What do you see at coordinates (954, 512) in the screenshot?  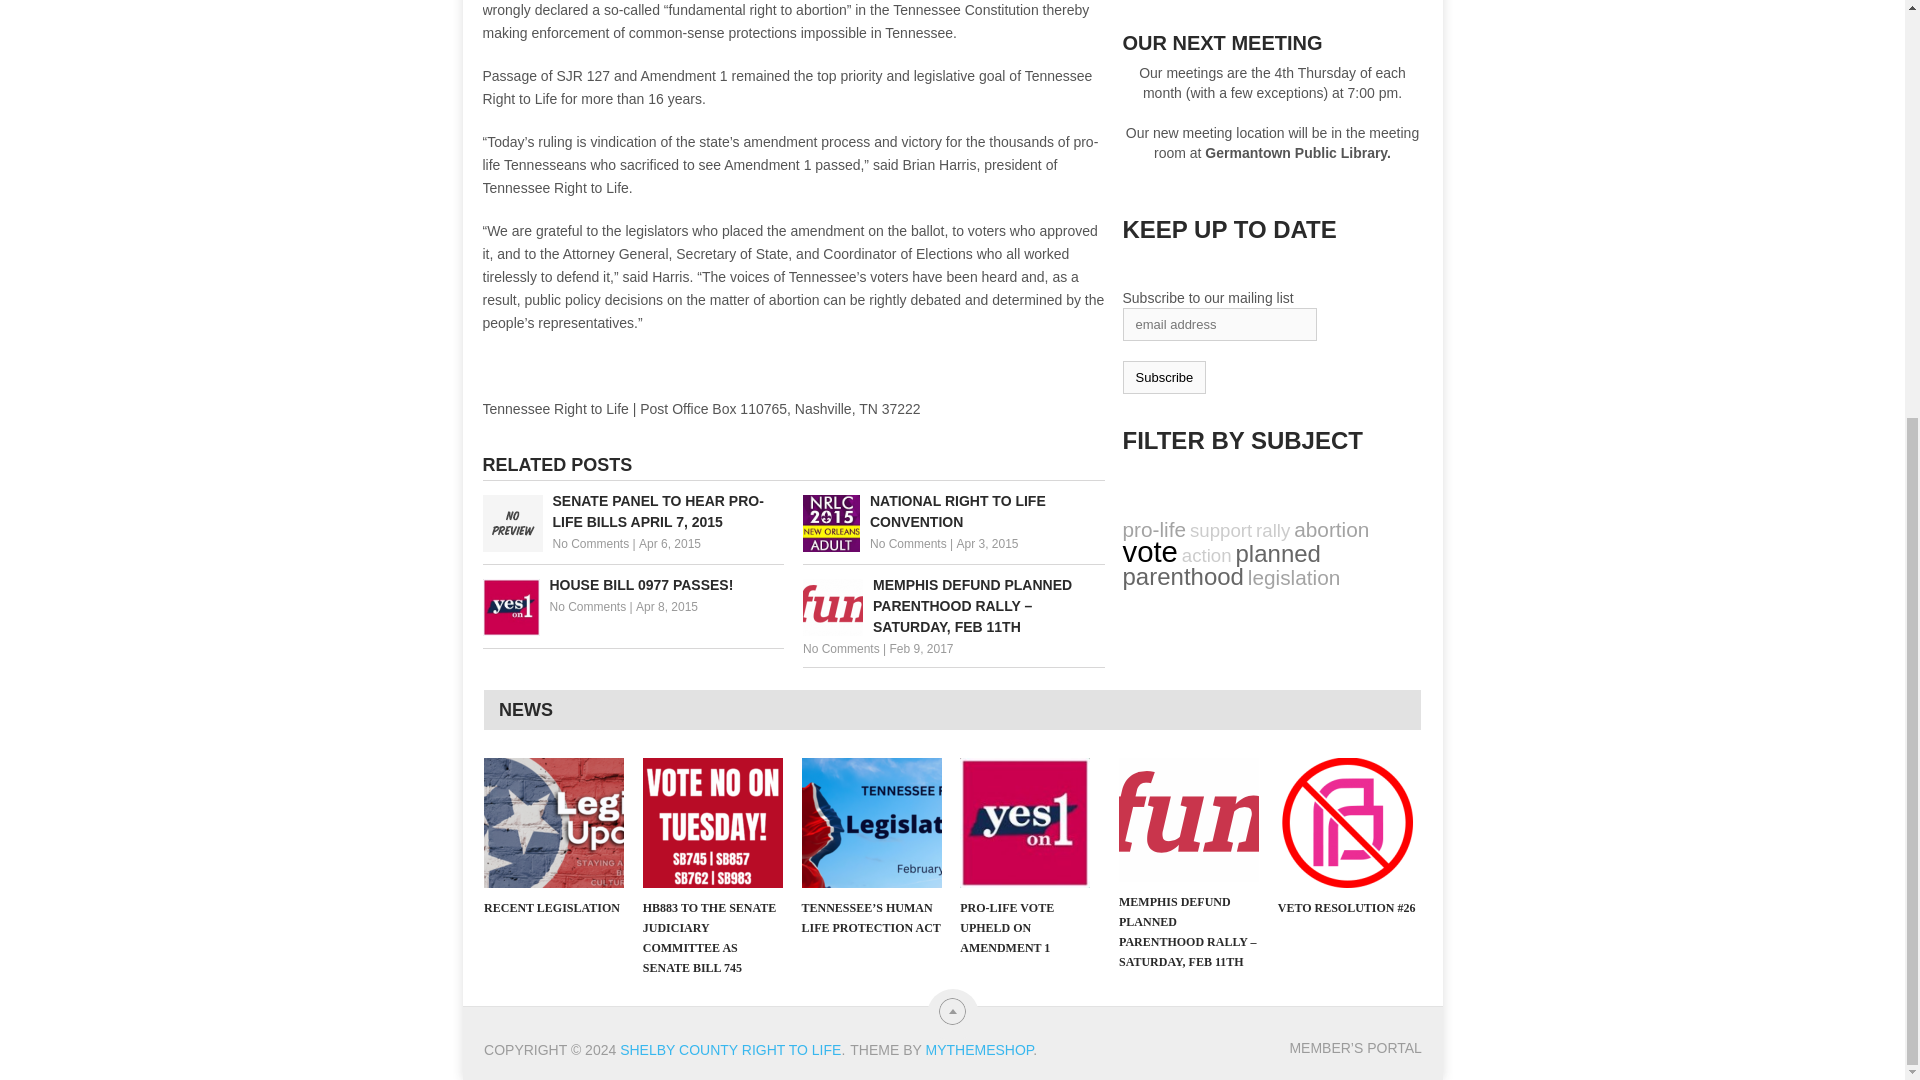 I see `National Right To Life Convention` at bounding box center [954, 512].